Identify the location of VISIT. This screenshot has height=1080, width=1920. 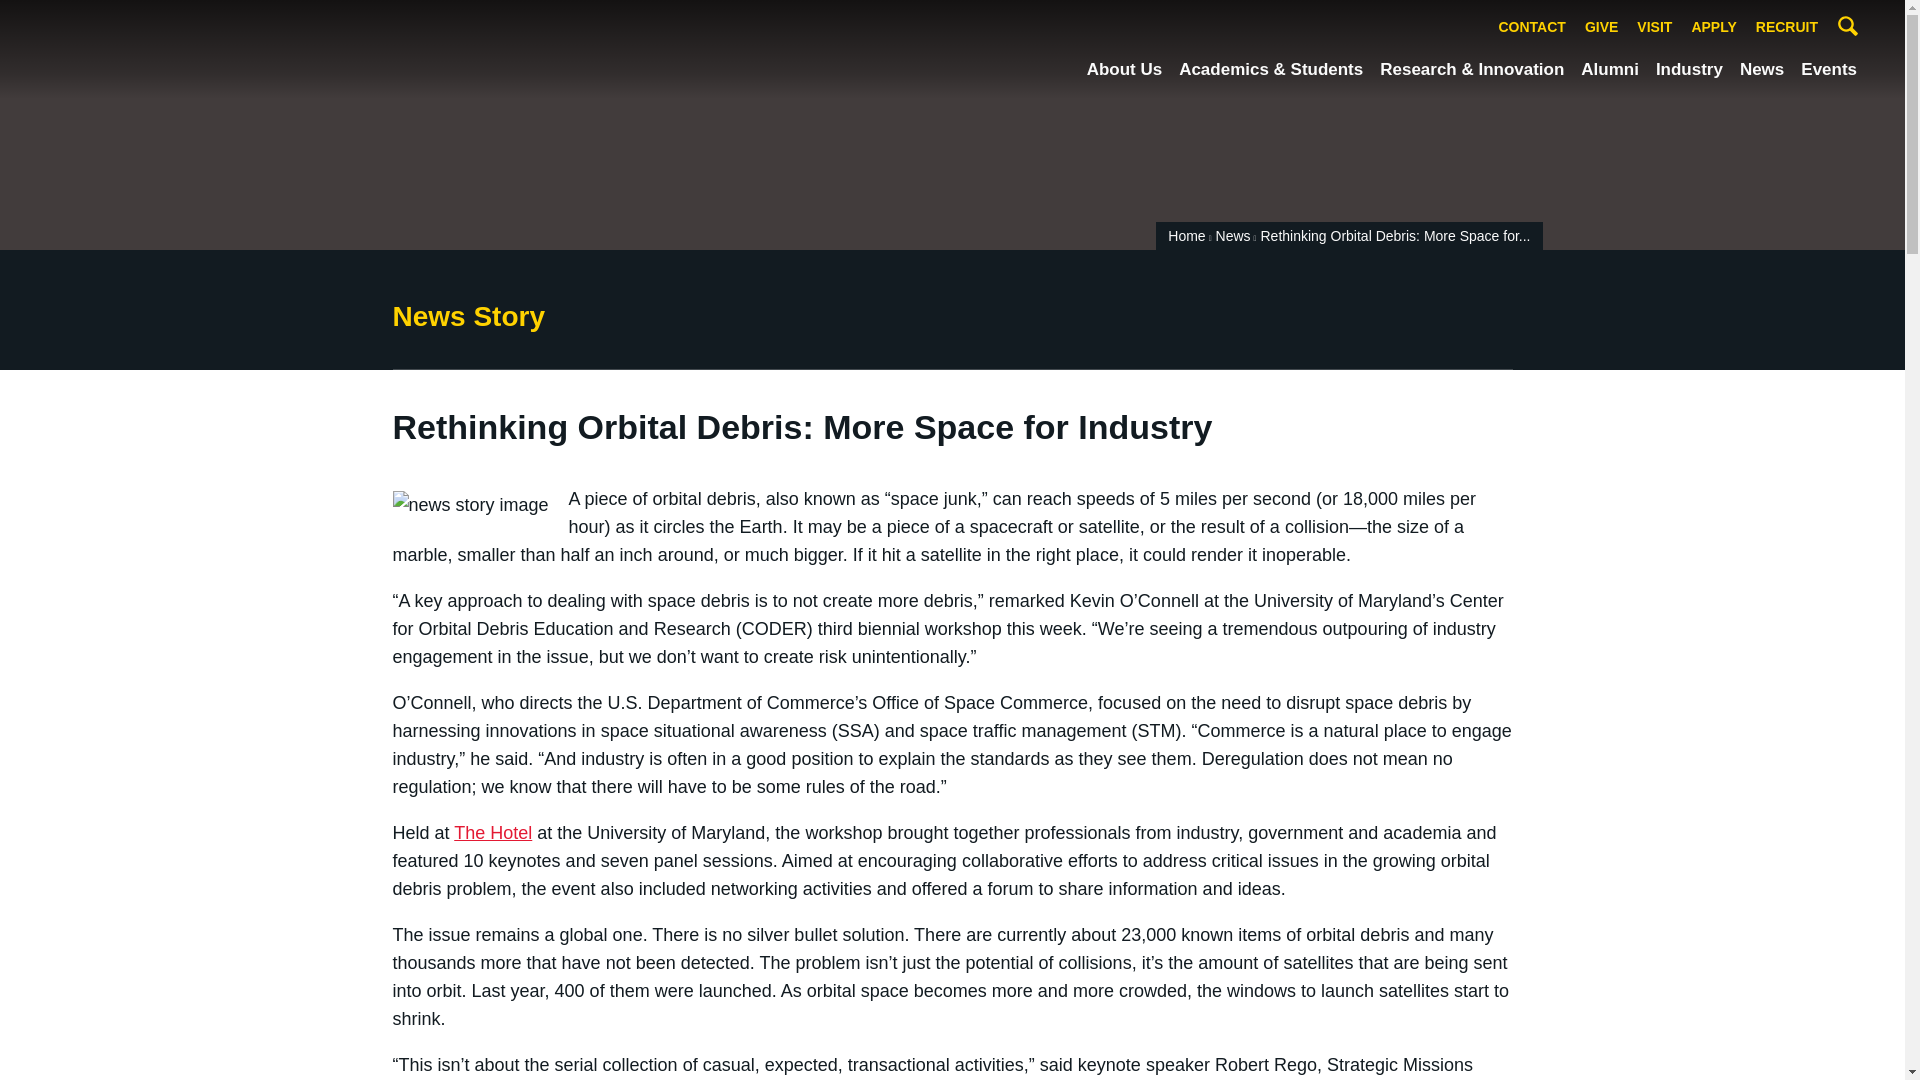
(1654, 28).